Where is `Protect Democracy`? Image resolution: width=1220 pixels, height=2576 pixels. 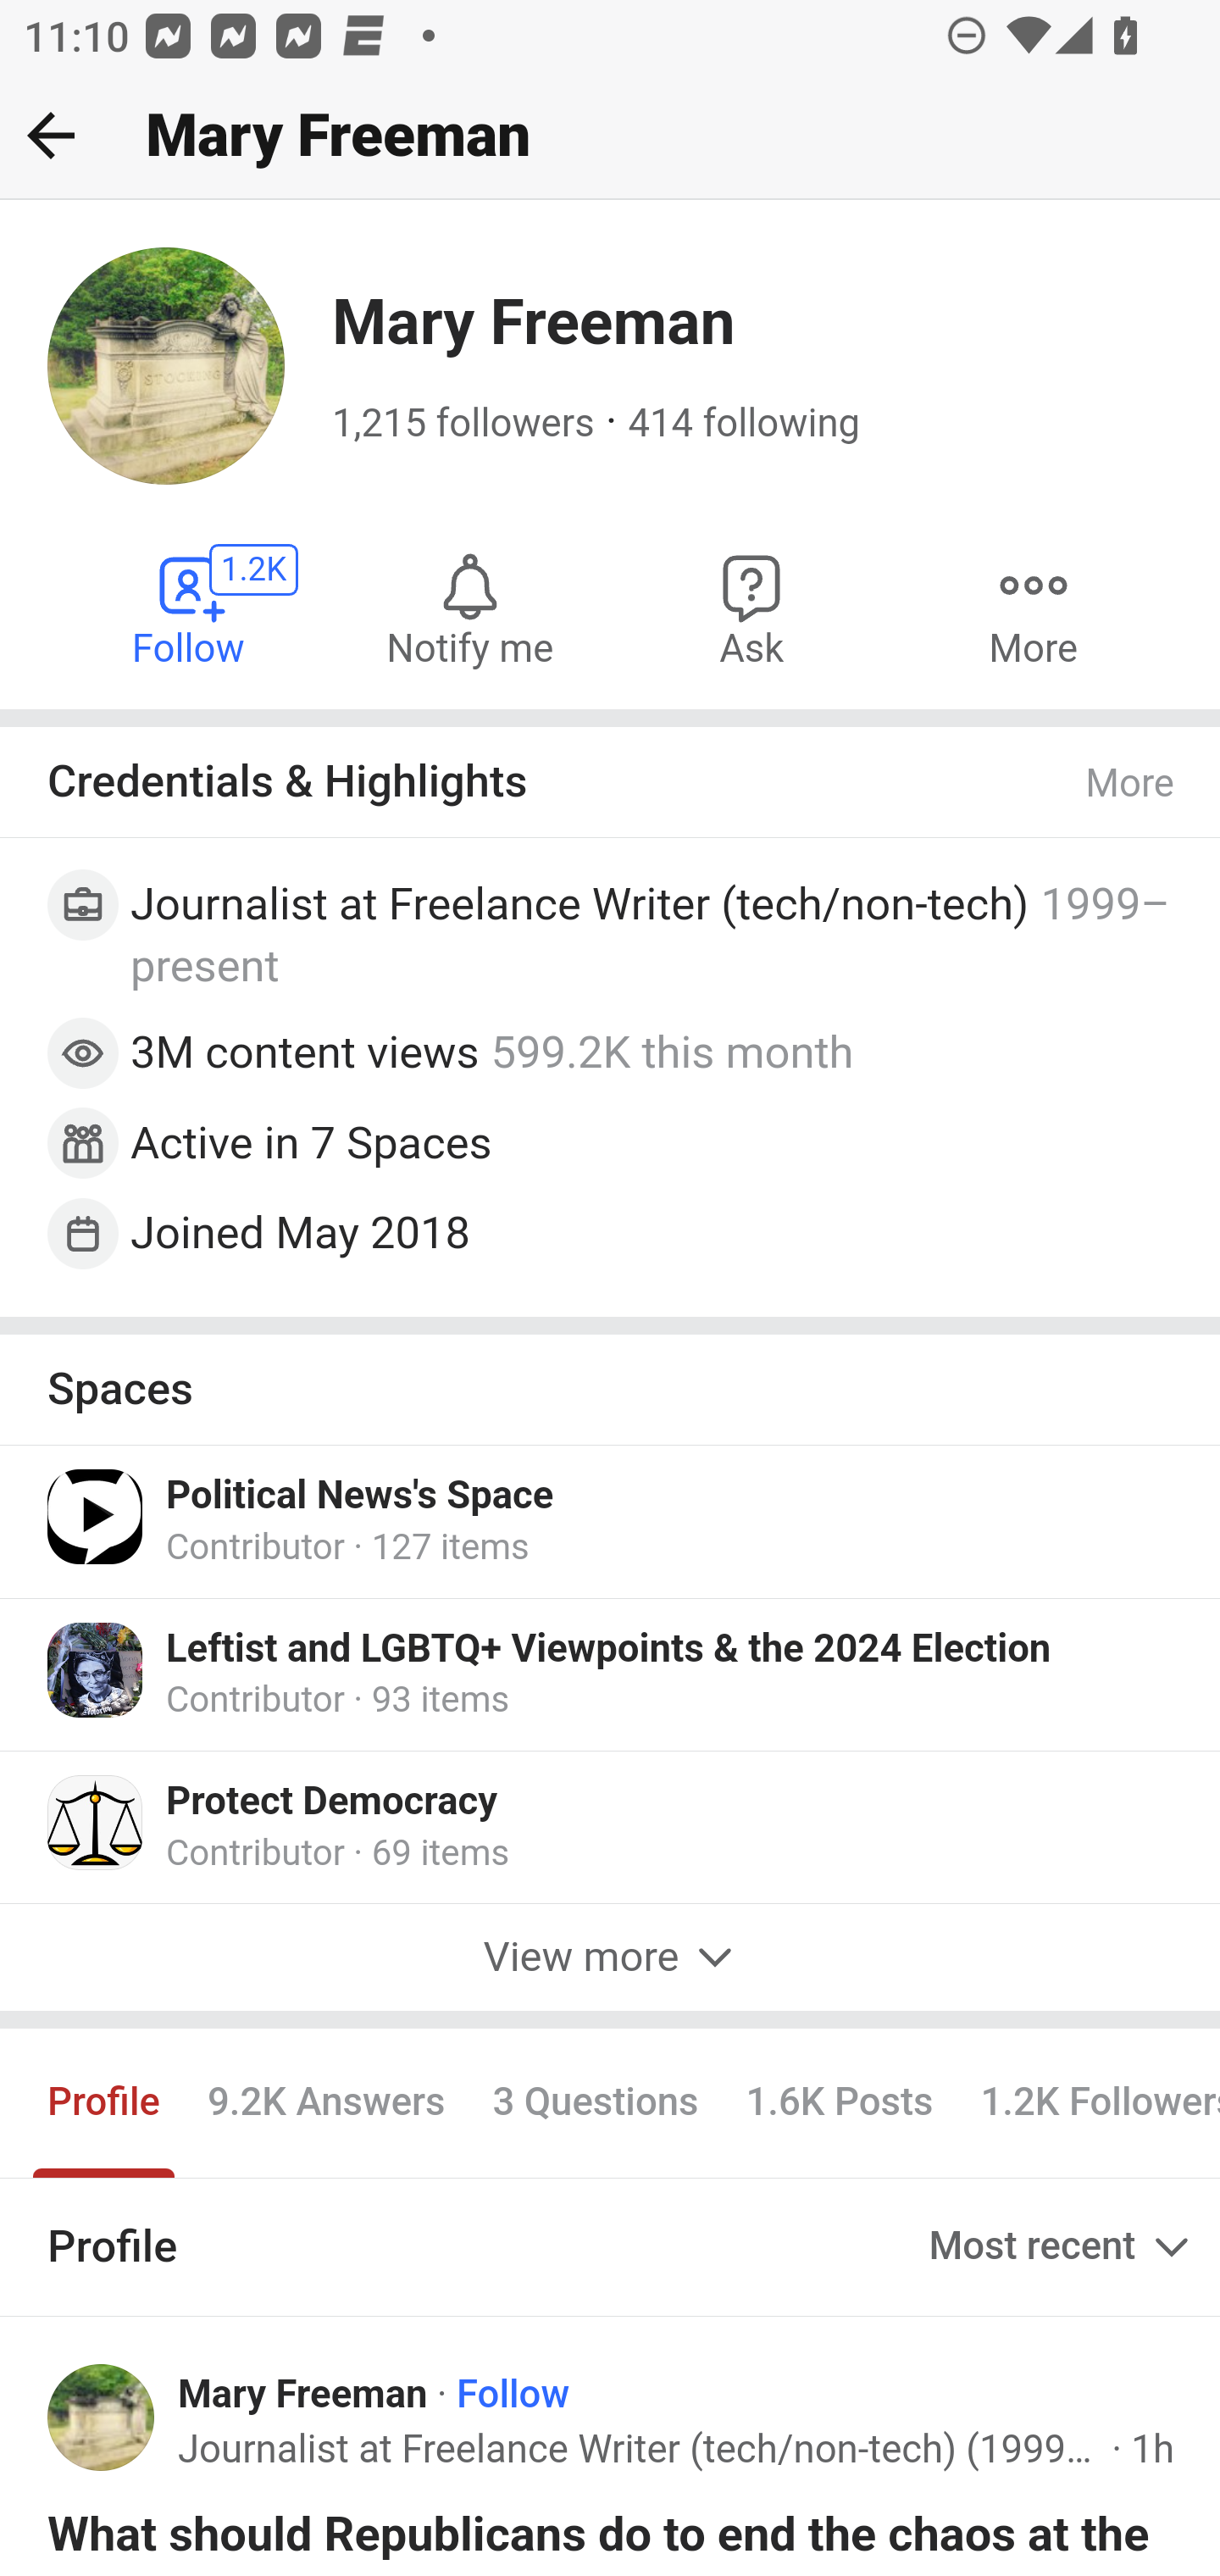 Protect Democracy is located at coordinates (331, 1802).